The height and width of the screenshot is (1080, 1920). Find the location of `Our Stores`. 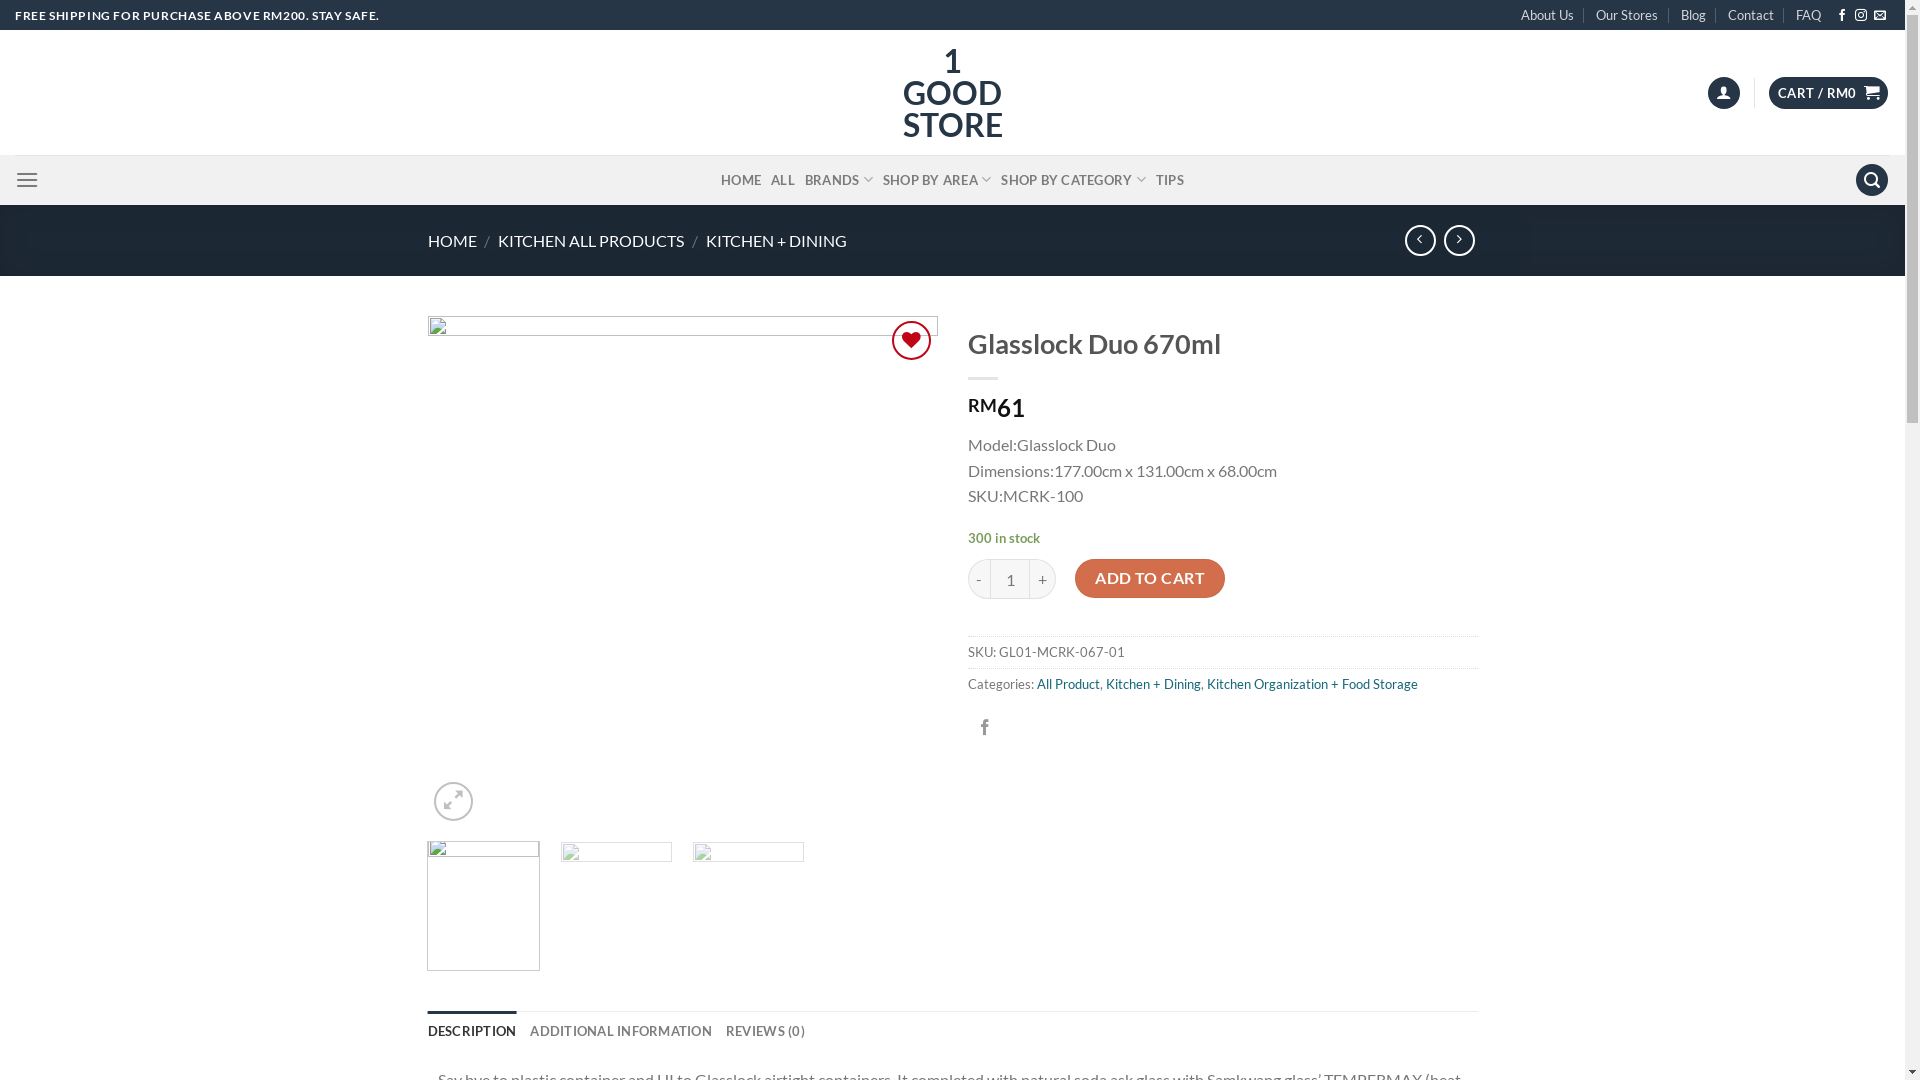

Our Stores is located at coordinates (1627, 15).